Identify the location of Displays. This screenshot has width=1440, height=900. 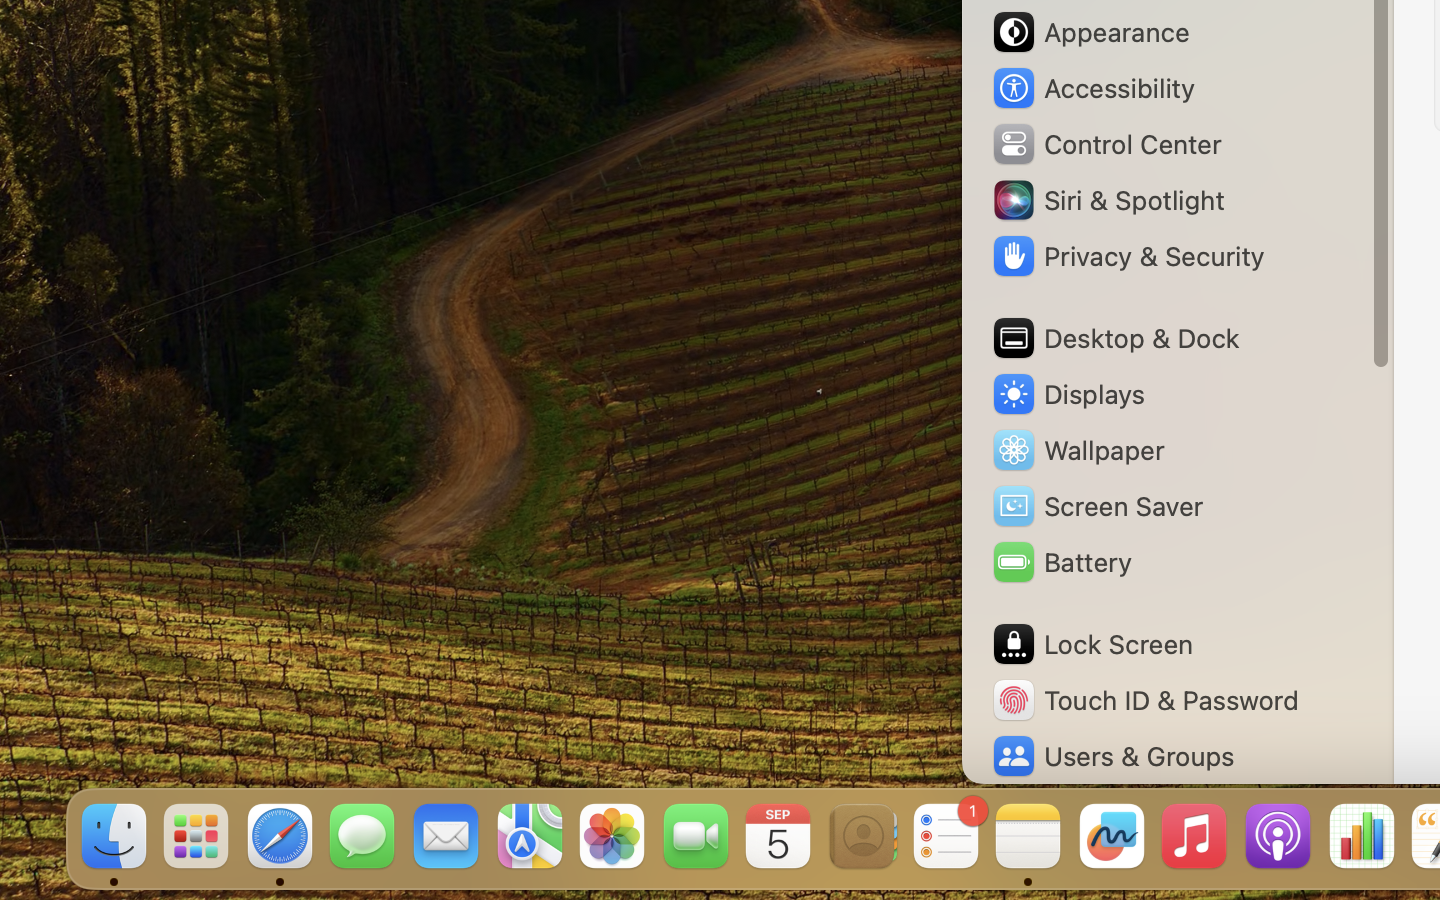
(1068, 394).